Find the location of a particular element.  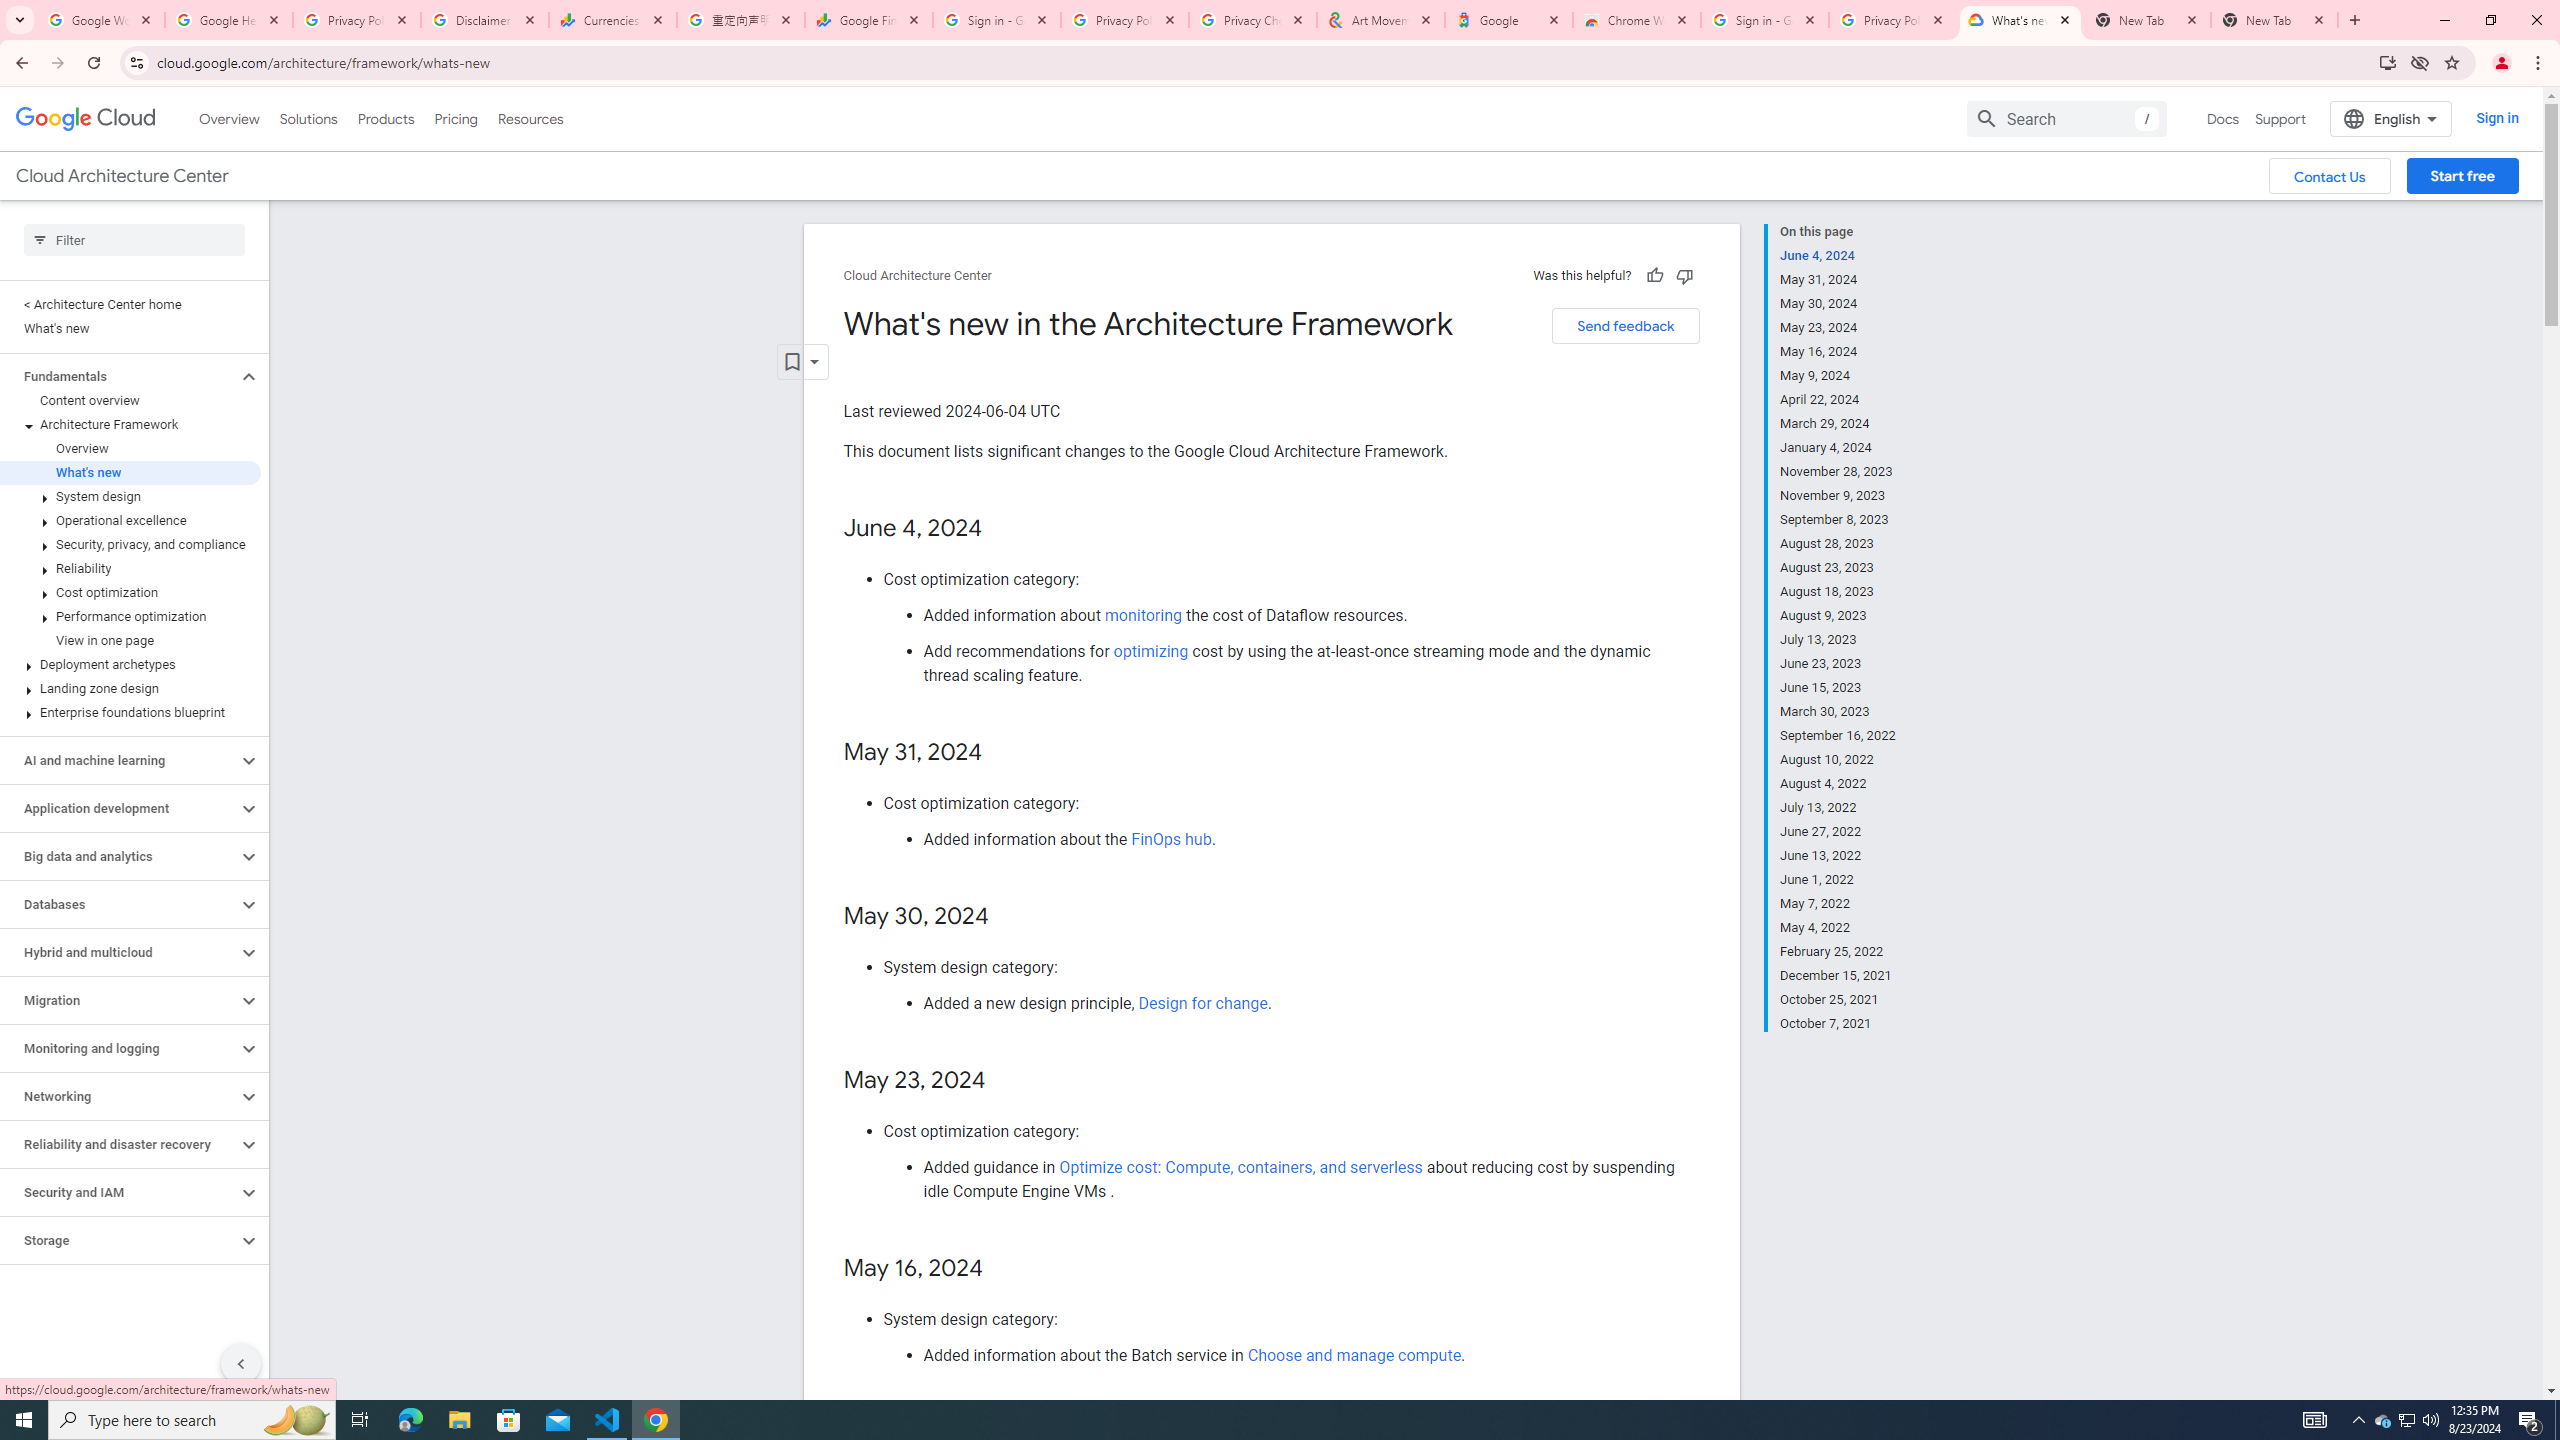

August 18, 2023 is located at coordinates (1838, 592).